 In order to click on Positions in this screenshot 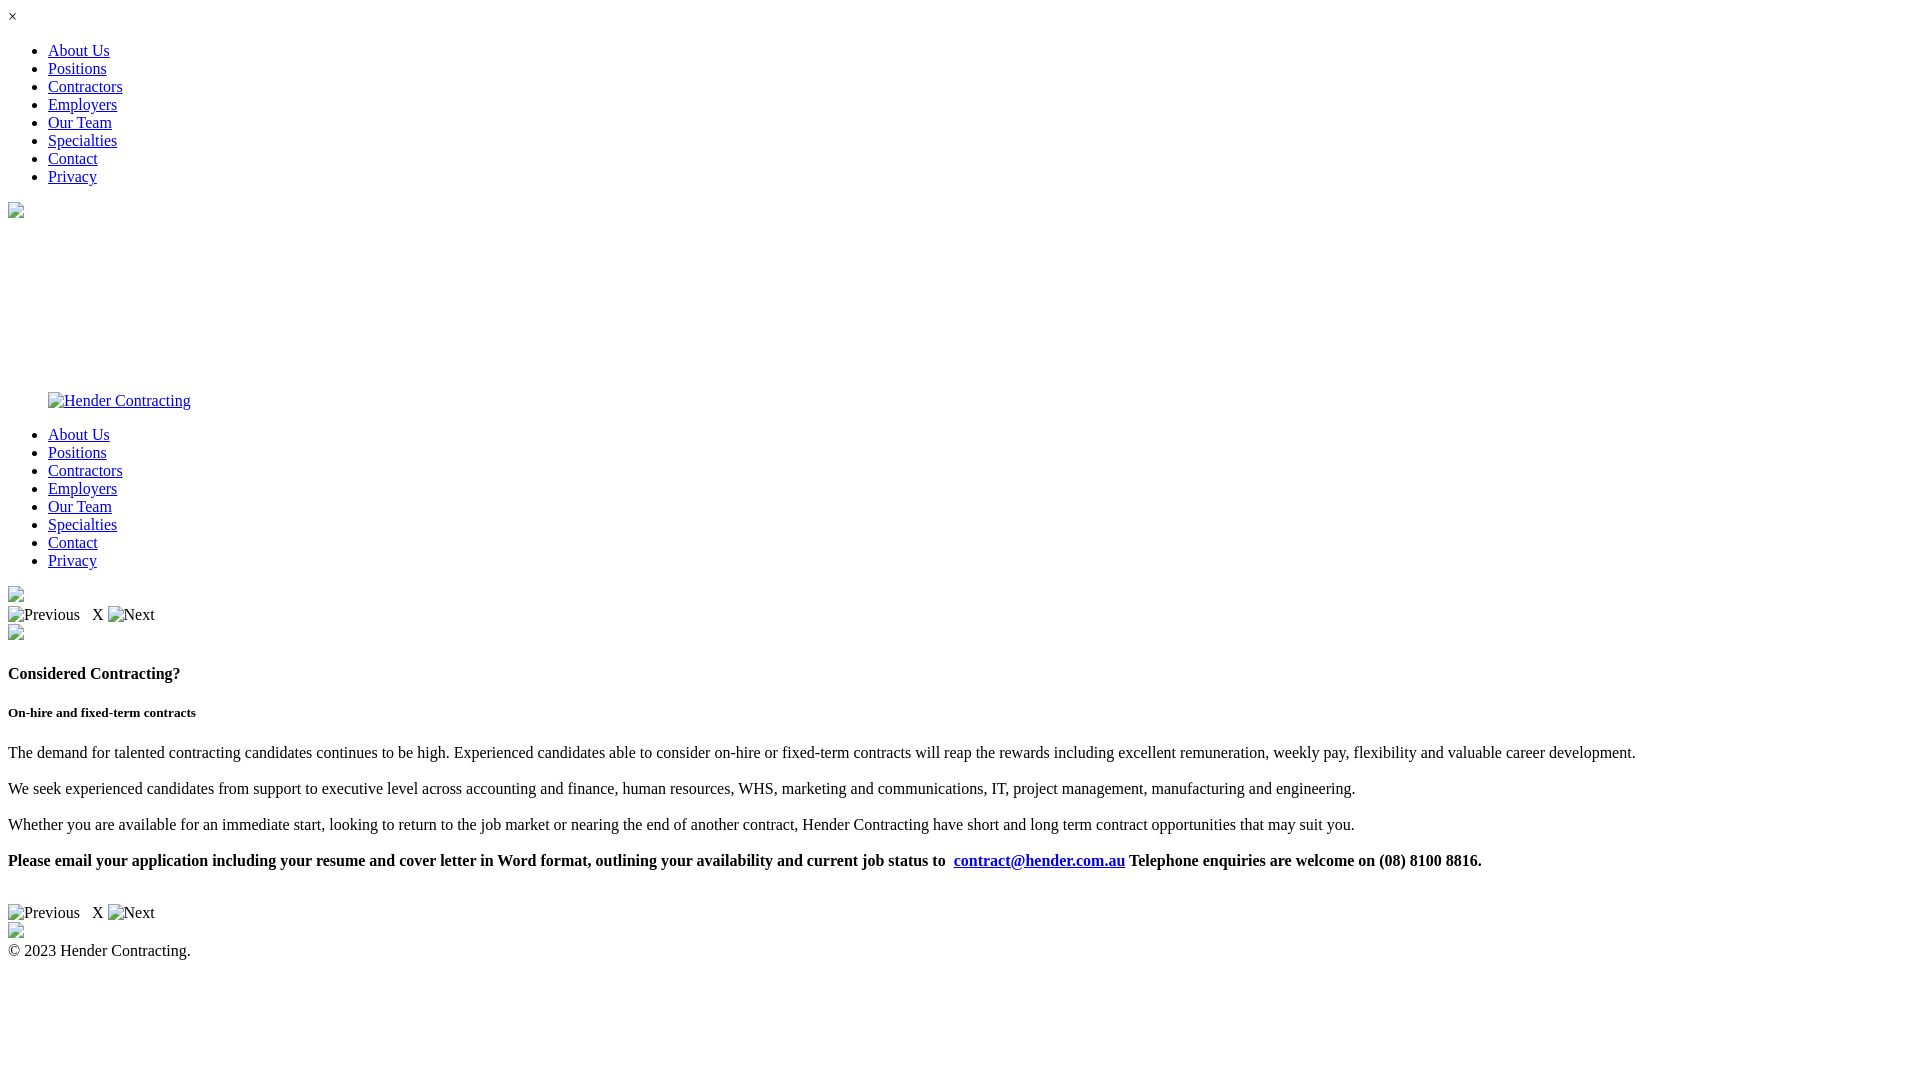, I will do `click(78, 68)`.